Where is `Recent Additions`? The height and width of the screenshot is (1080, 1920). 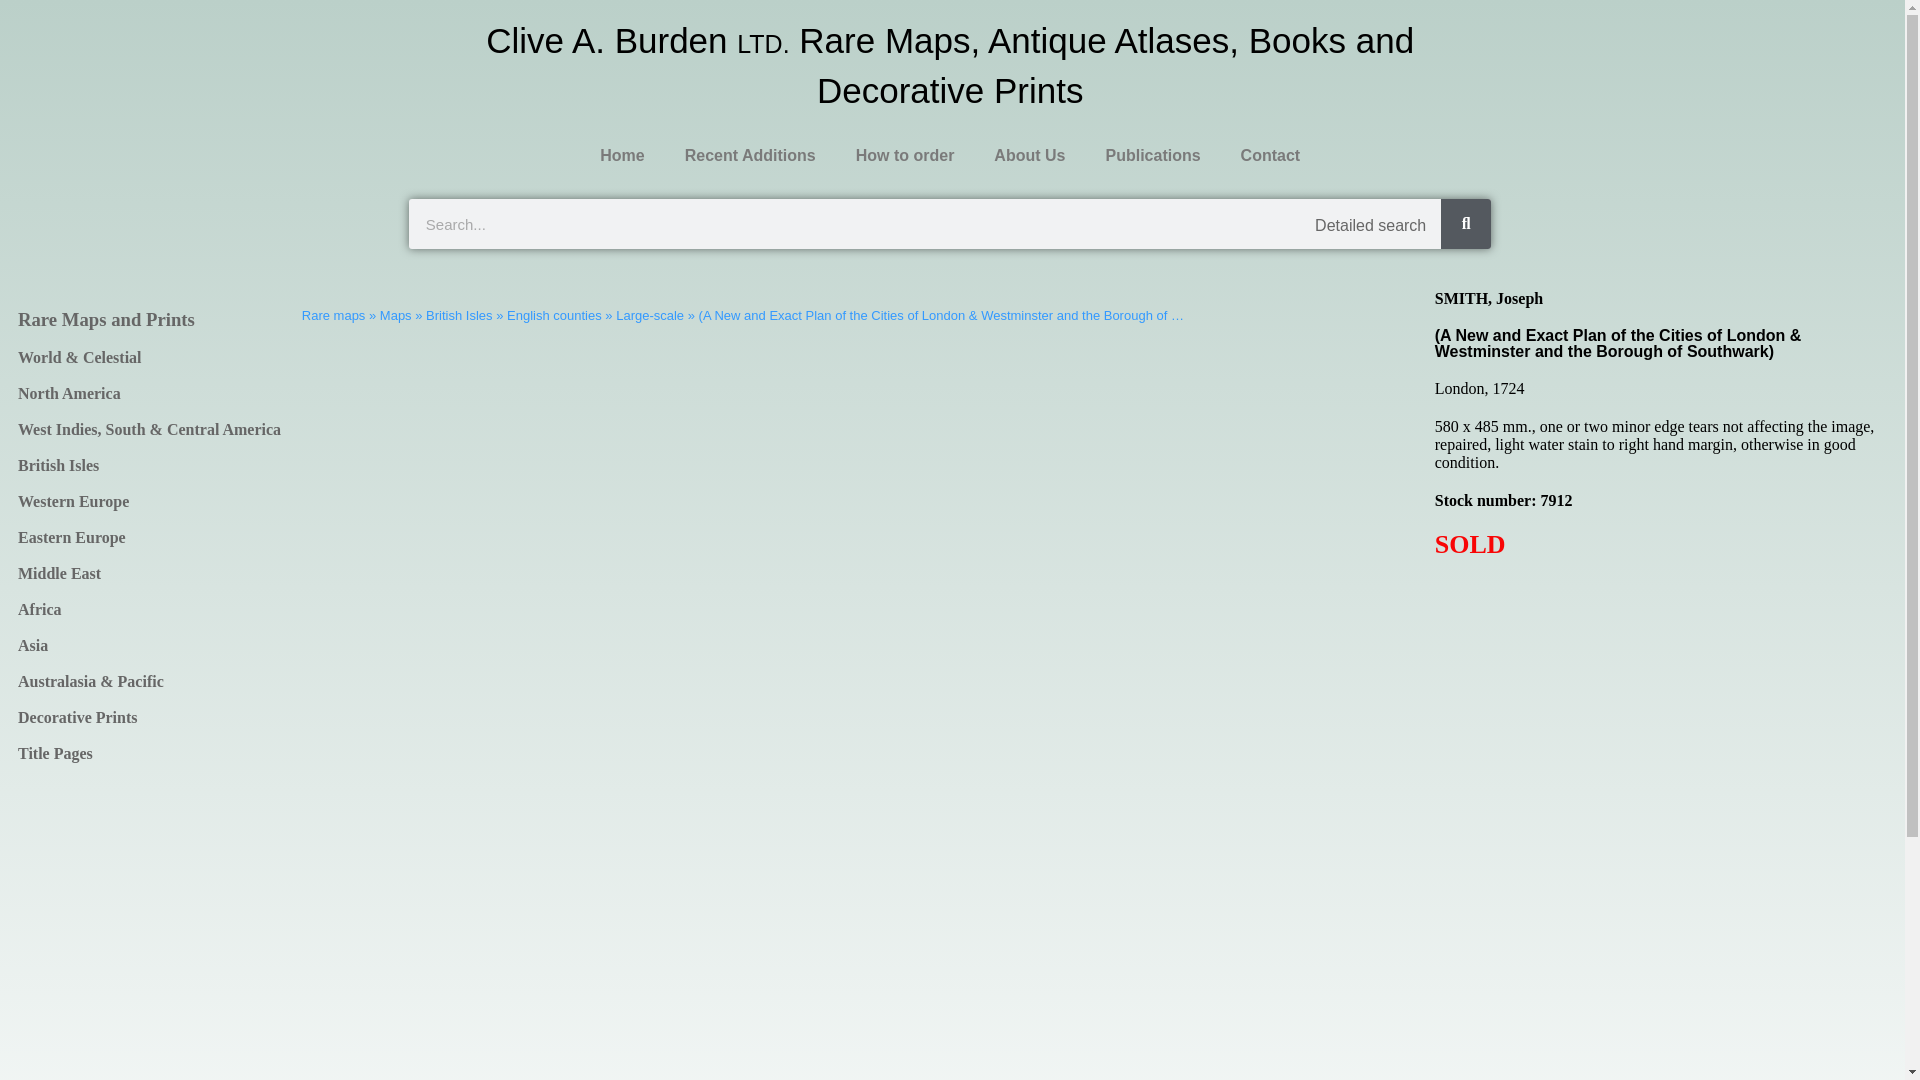 Recent Additions is located at coordinates (750, 156).